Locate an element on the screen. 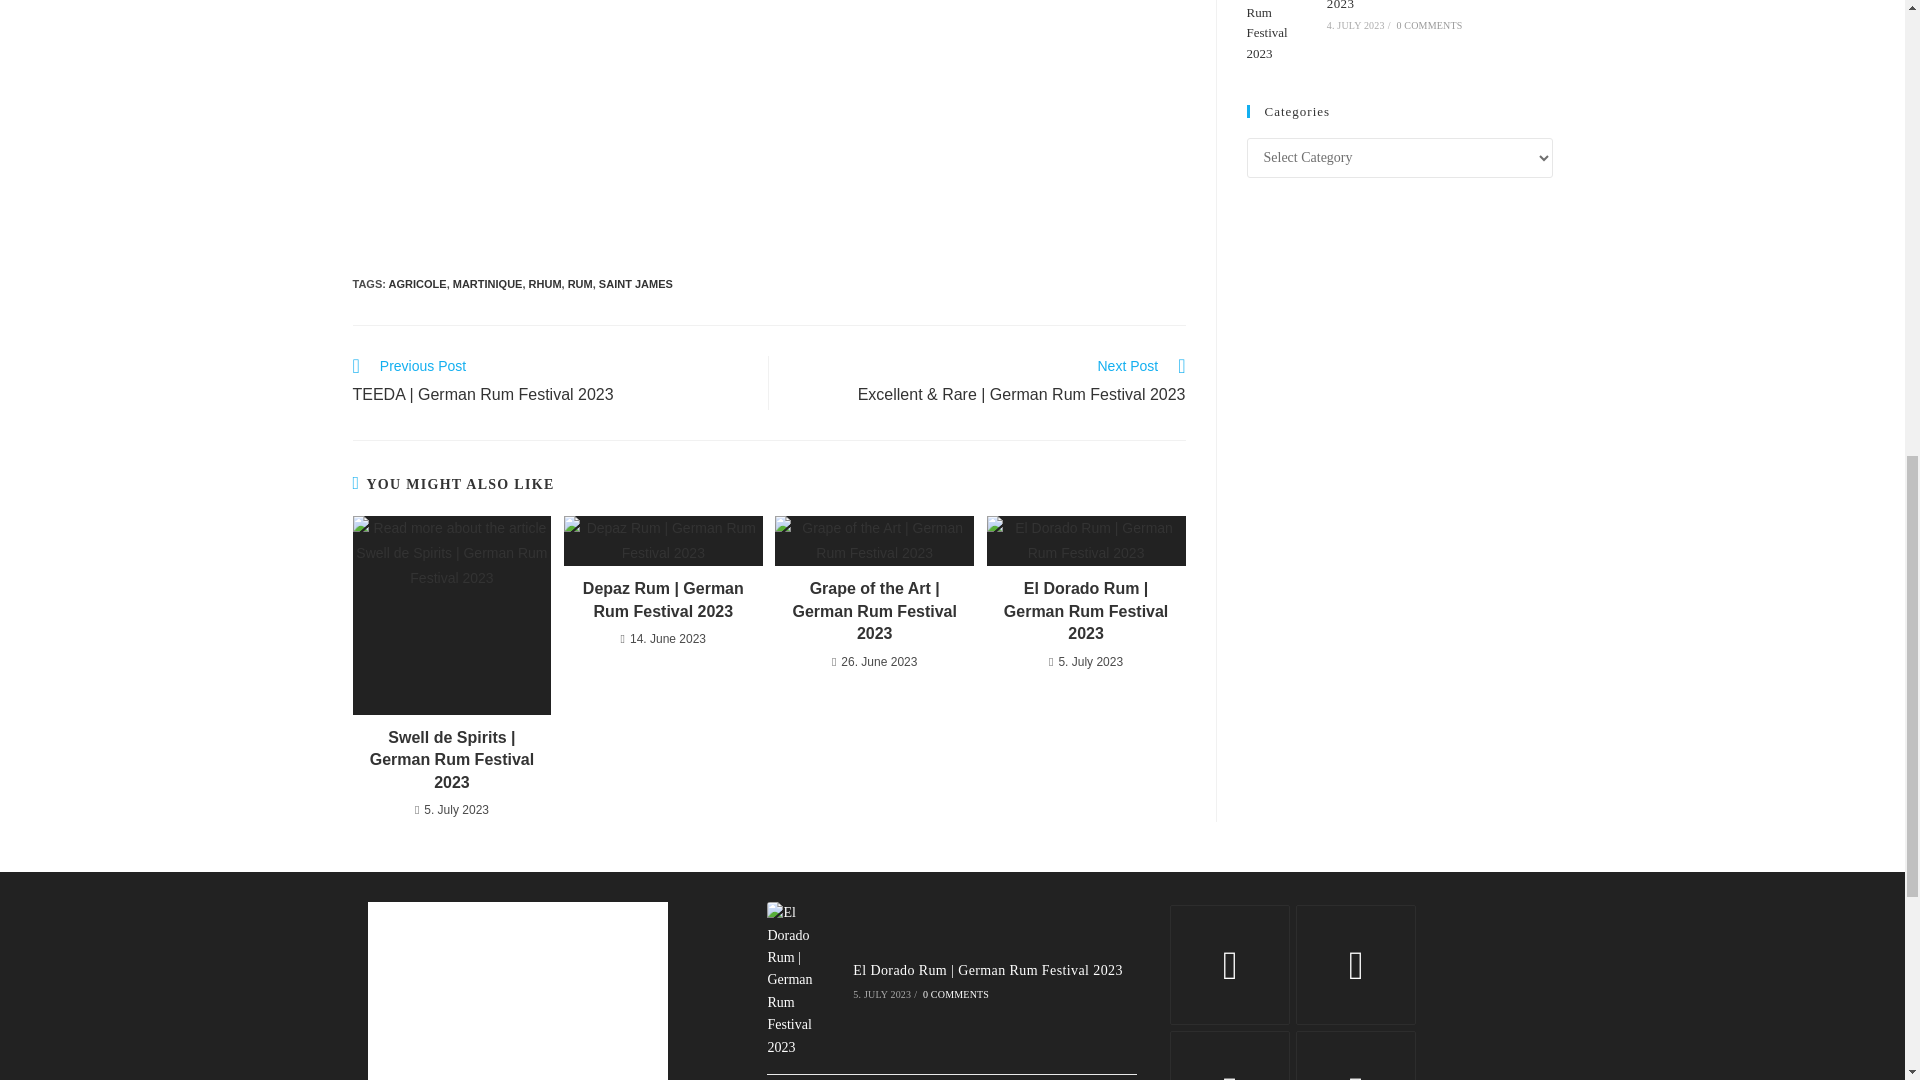  SAINT JAMES is located at coordinates (636, 284).